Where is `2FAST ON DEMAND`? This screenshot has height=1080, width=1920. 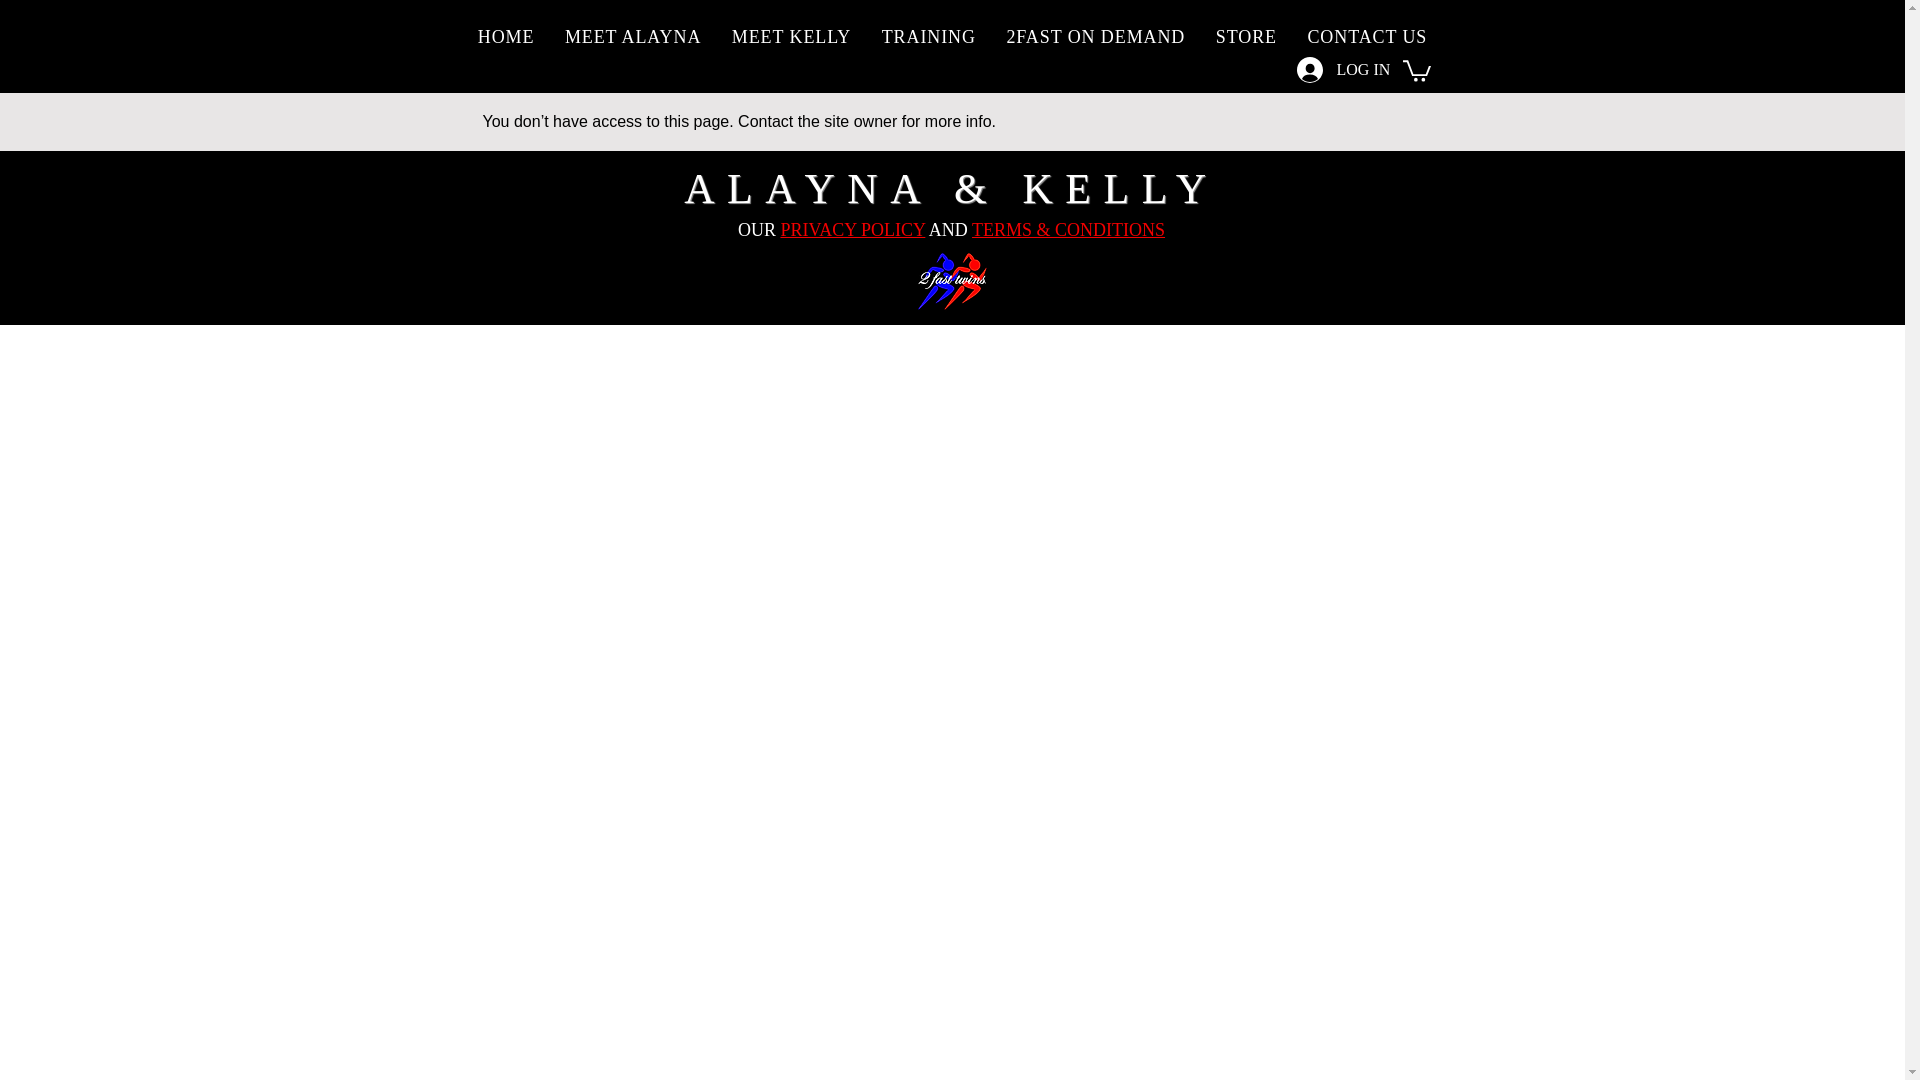
2FAST ON DEMAND is located at coordinates (1095, 38).